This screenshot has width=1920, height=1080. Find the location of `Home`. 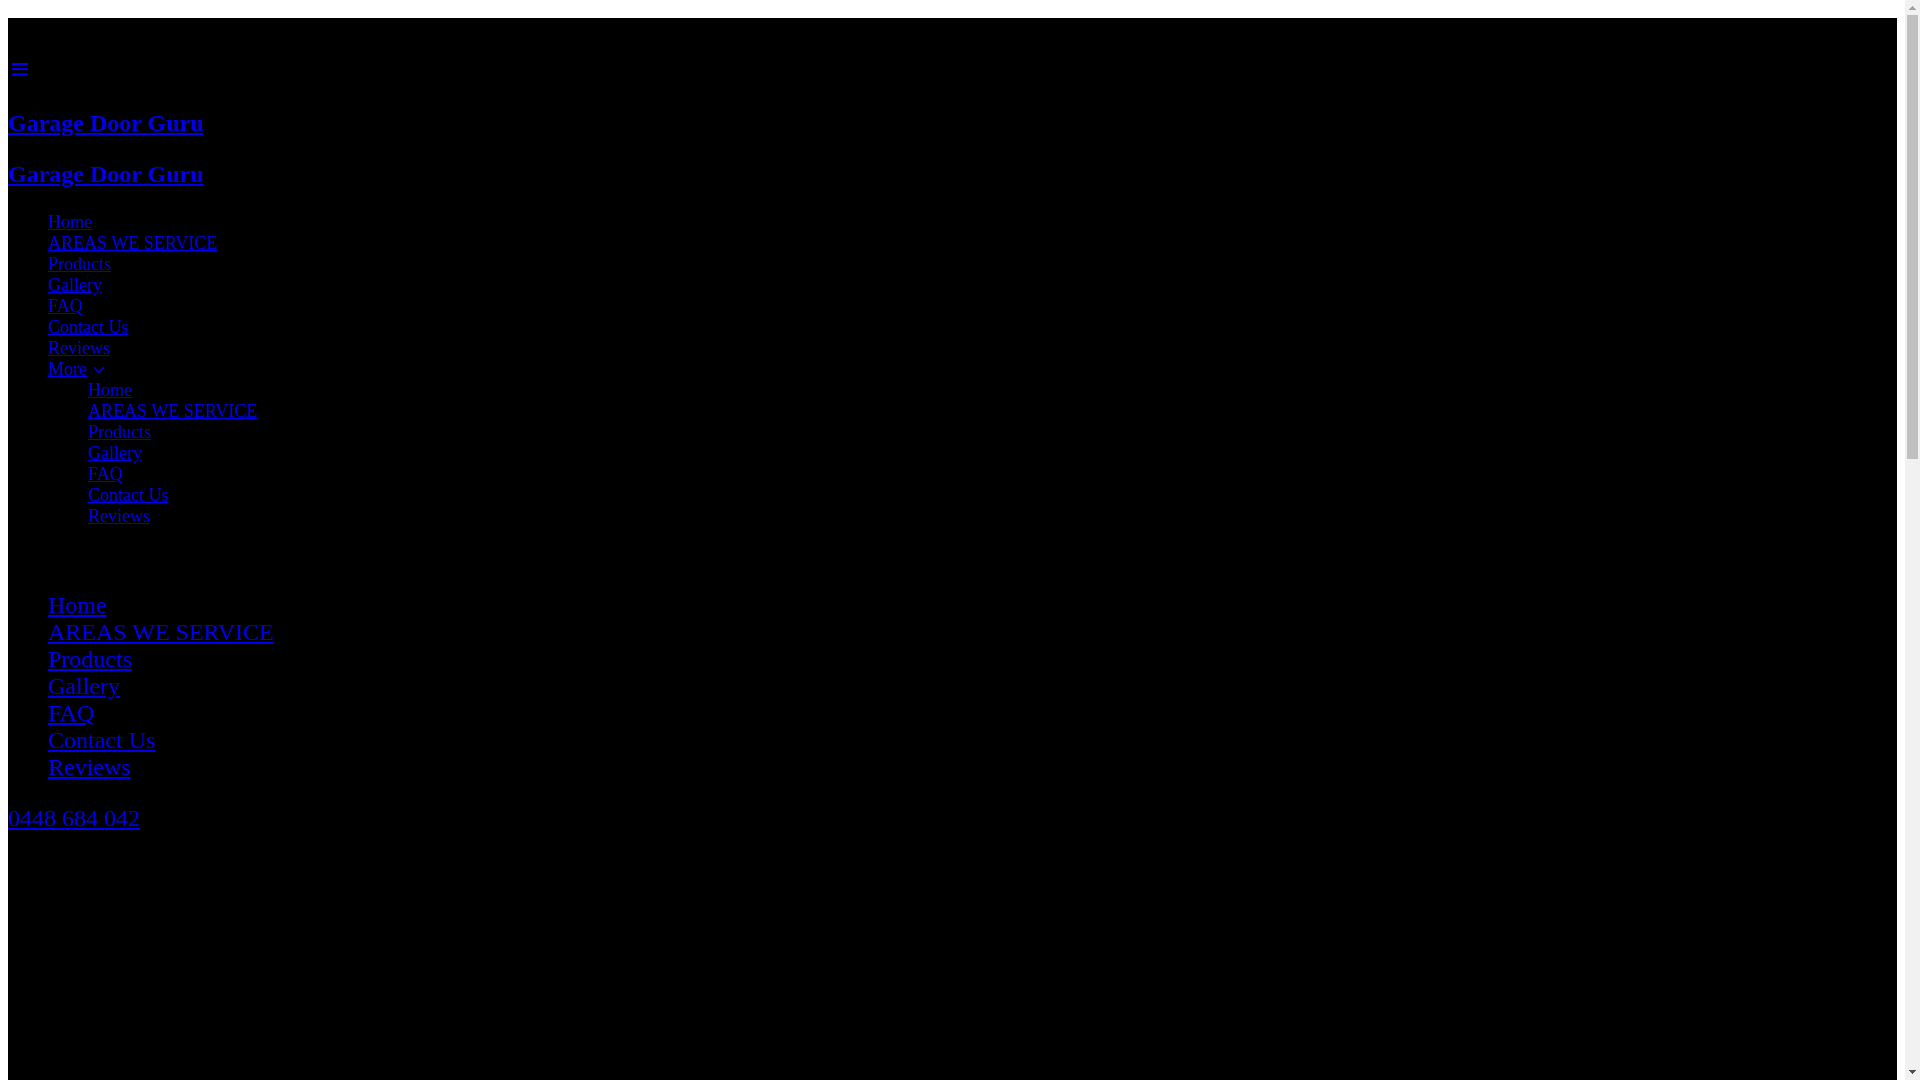

Home is located at coordinates (110, 390).